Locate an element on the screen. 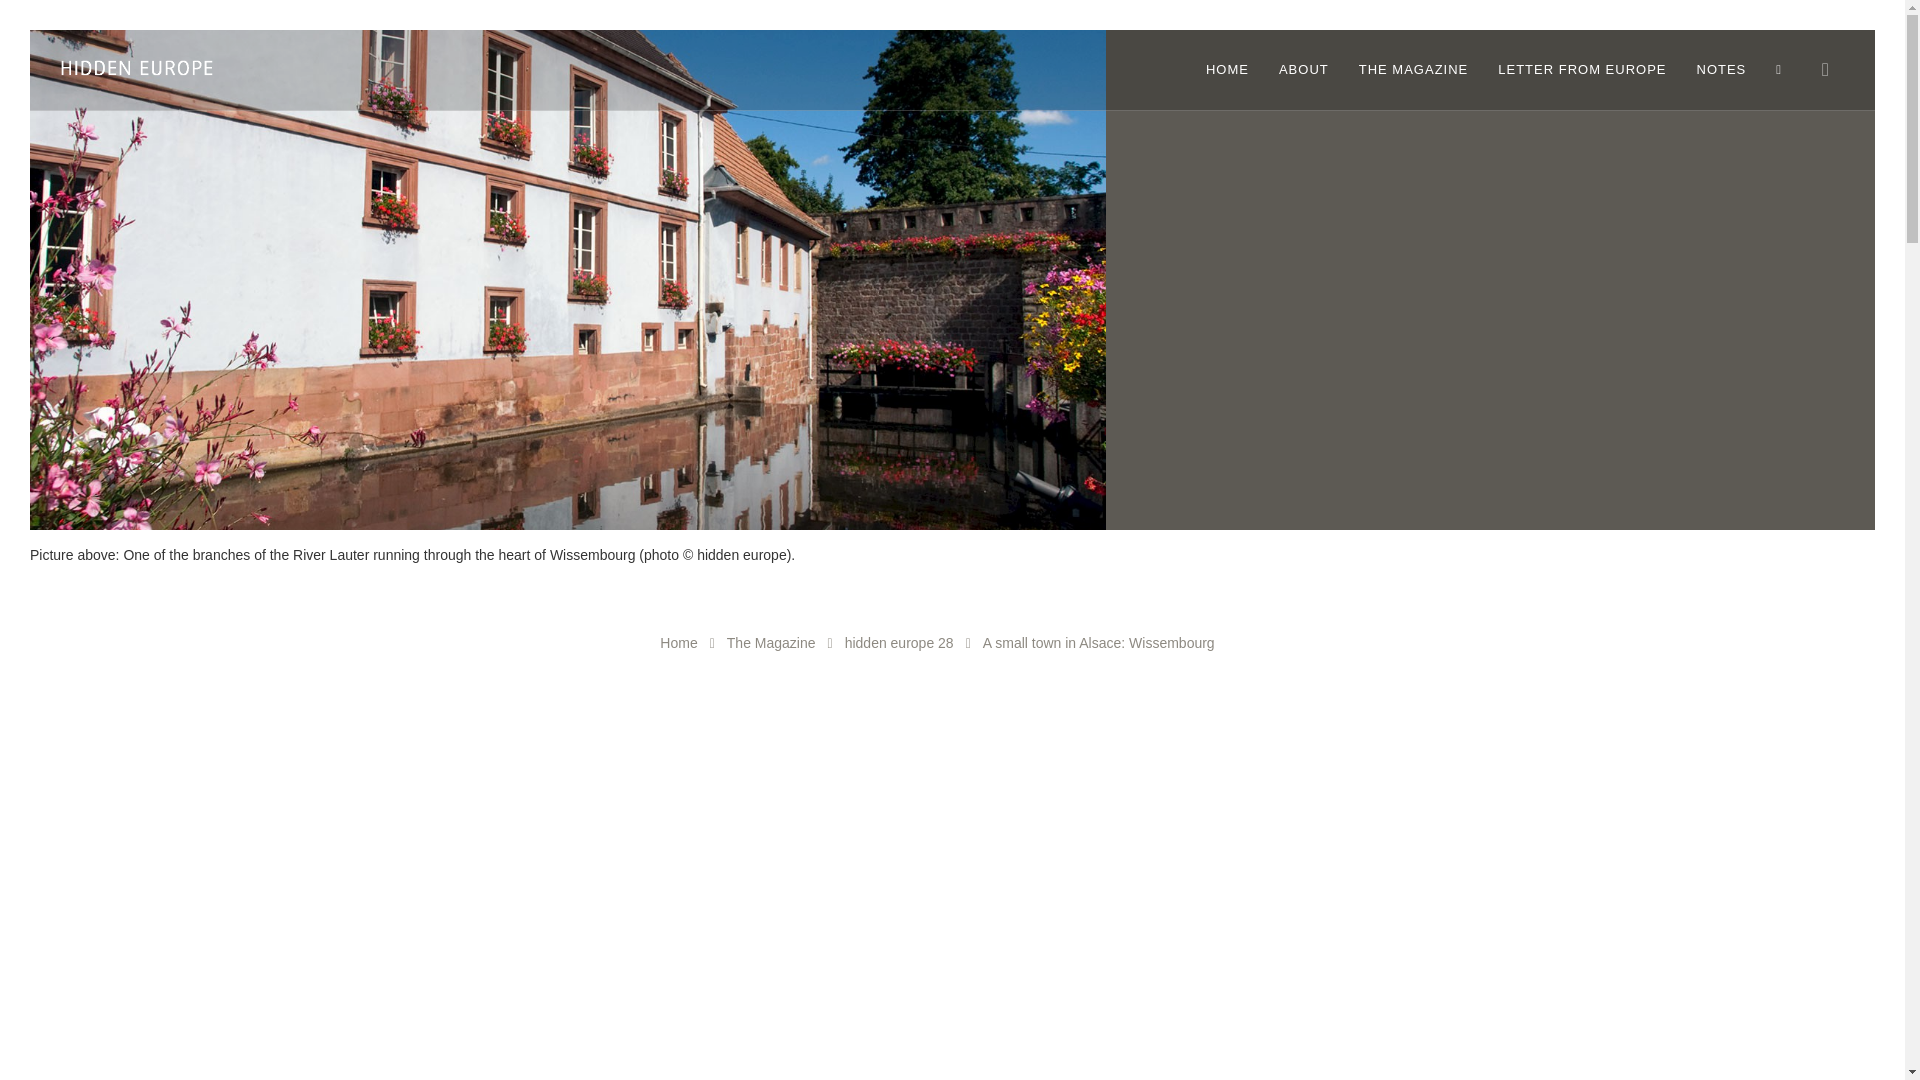 The height and width of the screenshot is (1080, 1920). THE MAGAZINE is located at coordinates (1414, 70).